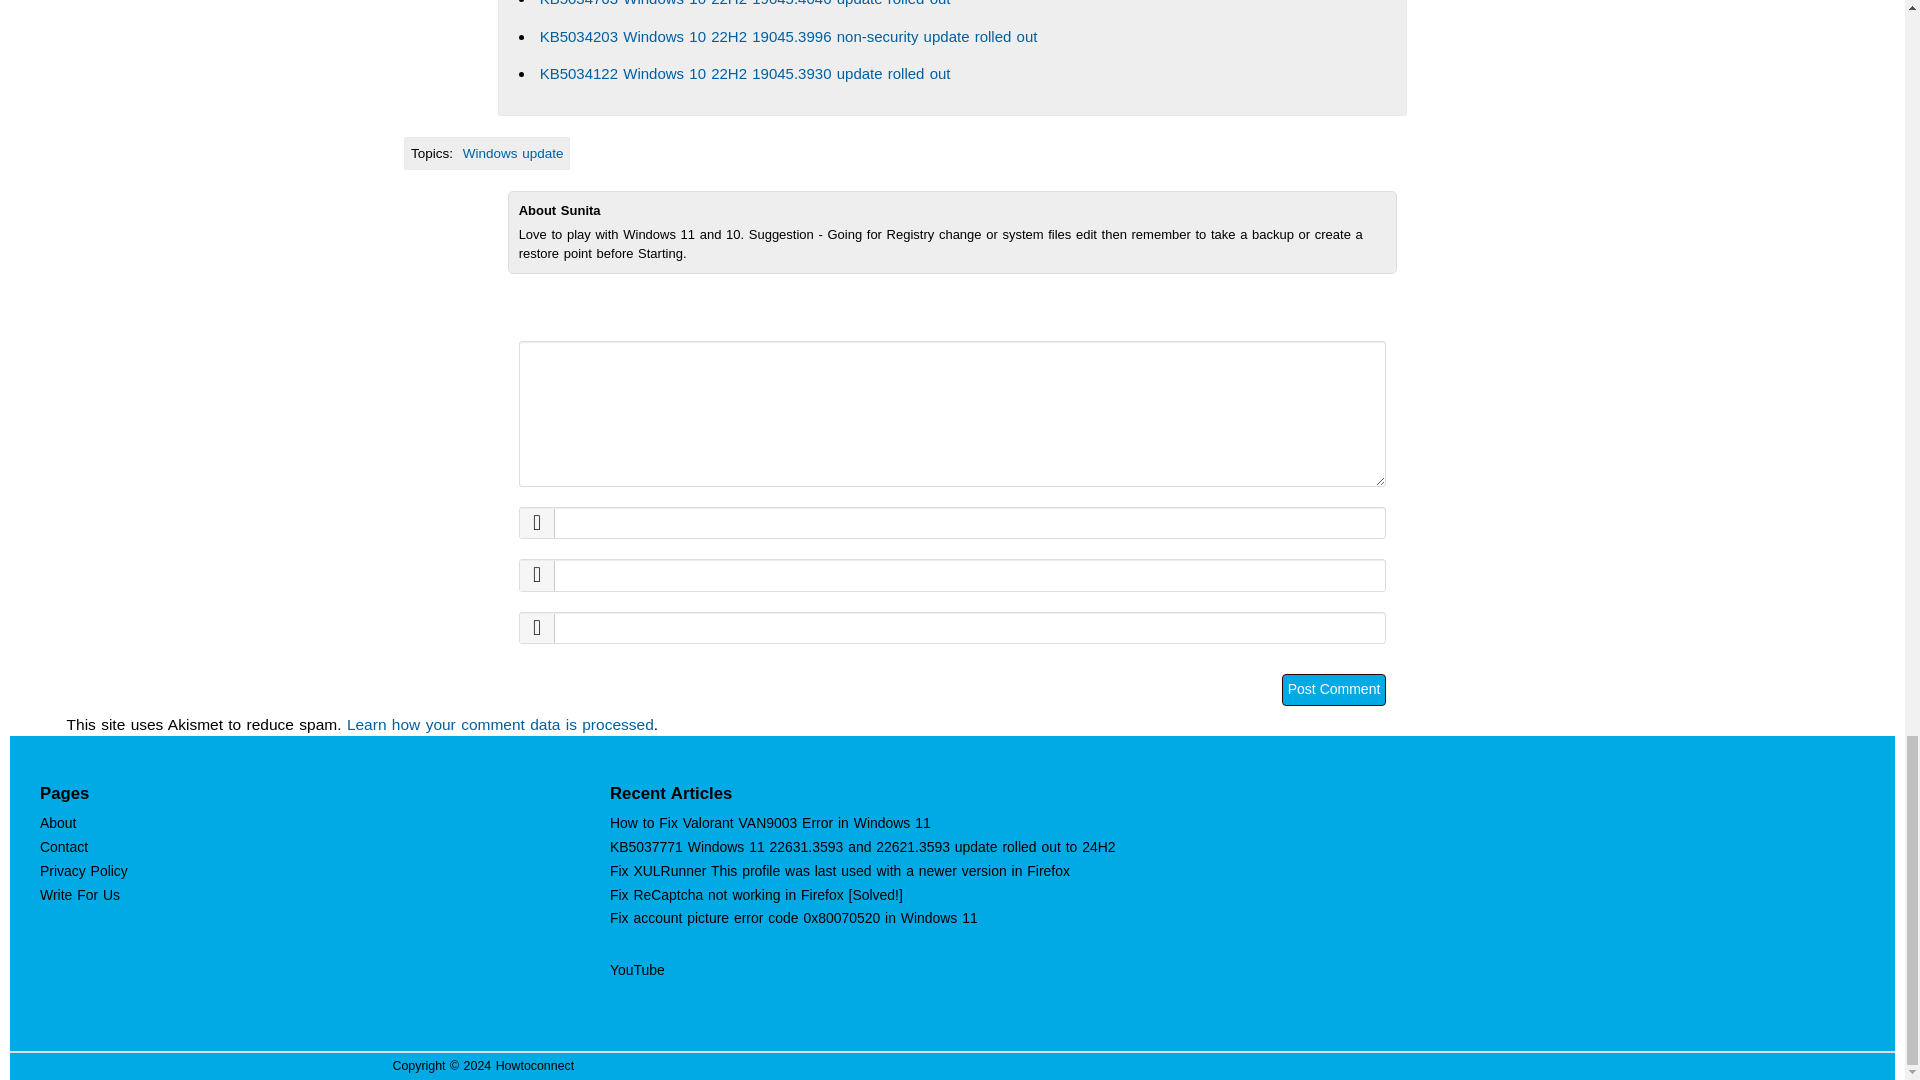  What do you see at coordinates (513, 152) in the screenshot?
I see `Windows update` at bounding box center [513, 152].